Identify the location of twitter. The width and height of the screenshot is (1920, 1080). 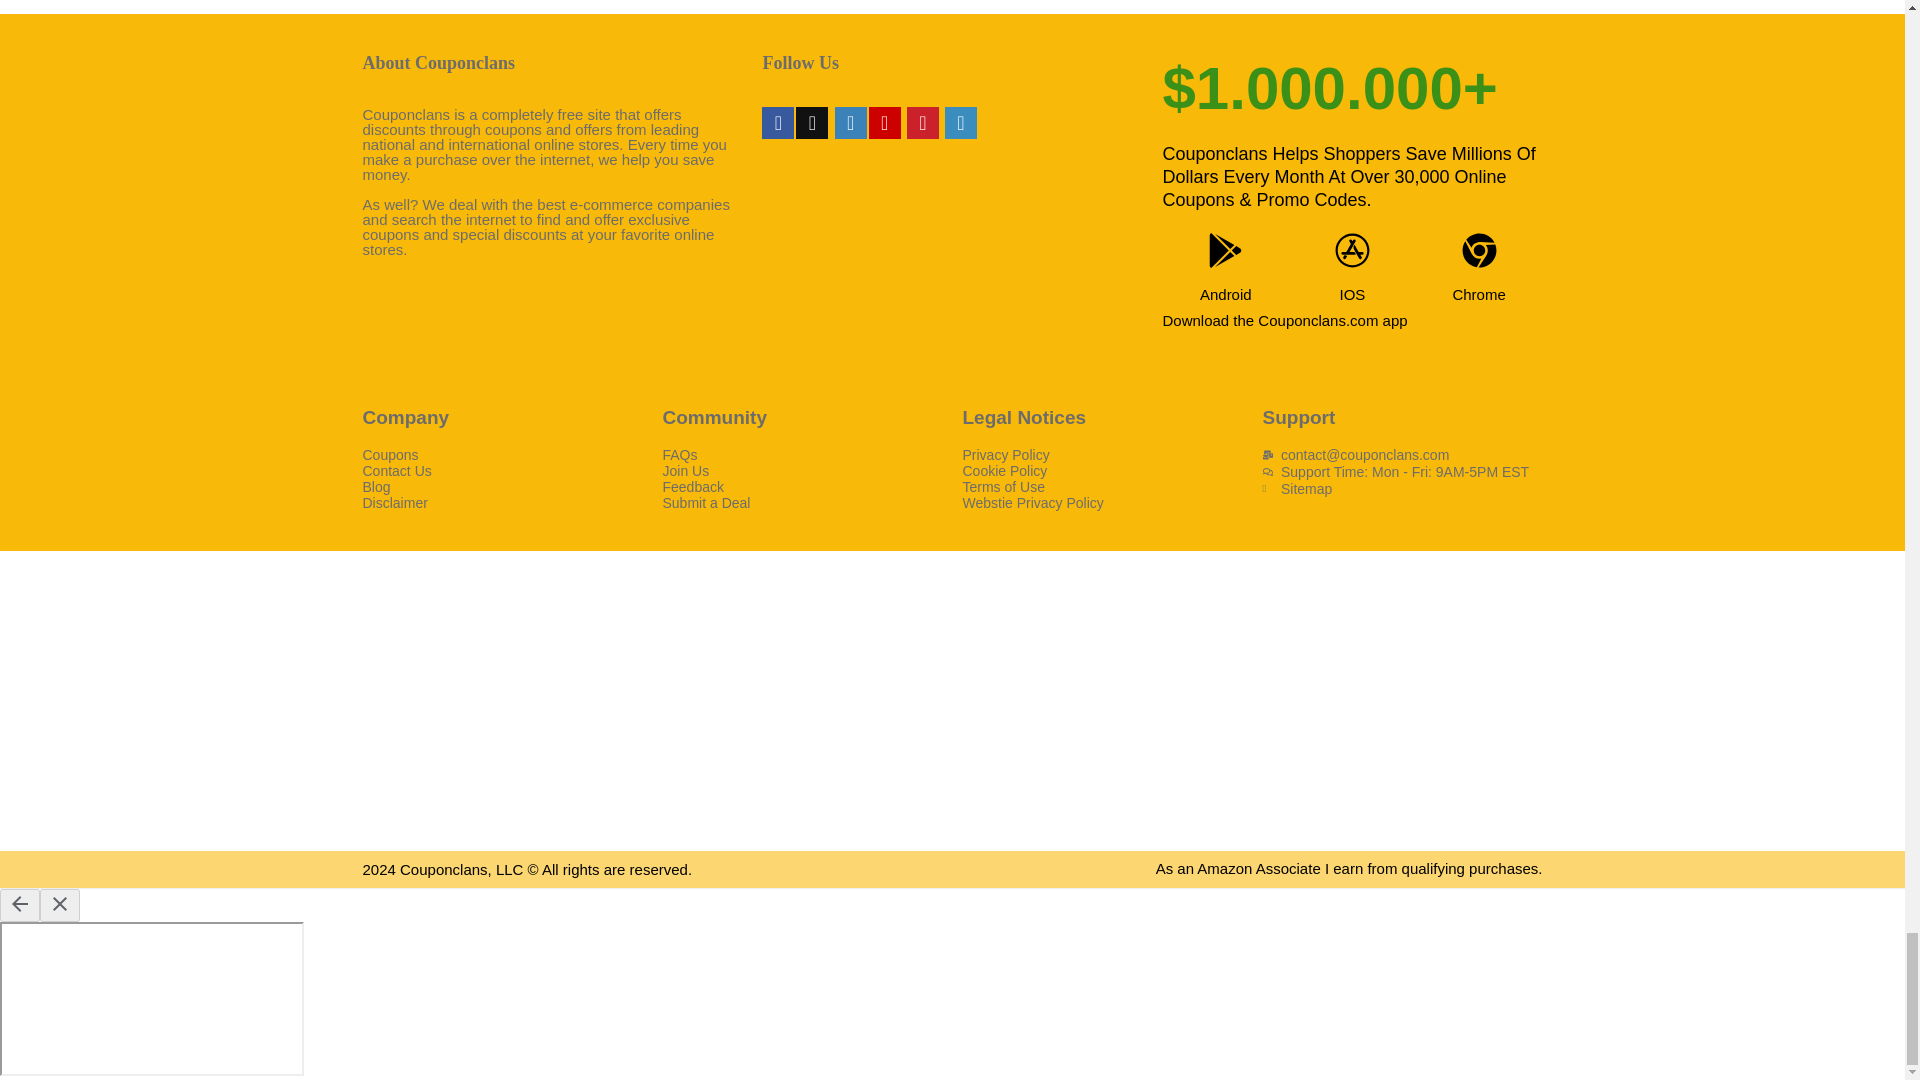
(812, 122).